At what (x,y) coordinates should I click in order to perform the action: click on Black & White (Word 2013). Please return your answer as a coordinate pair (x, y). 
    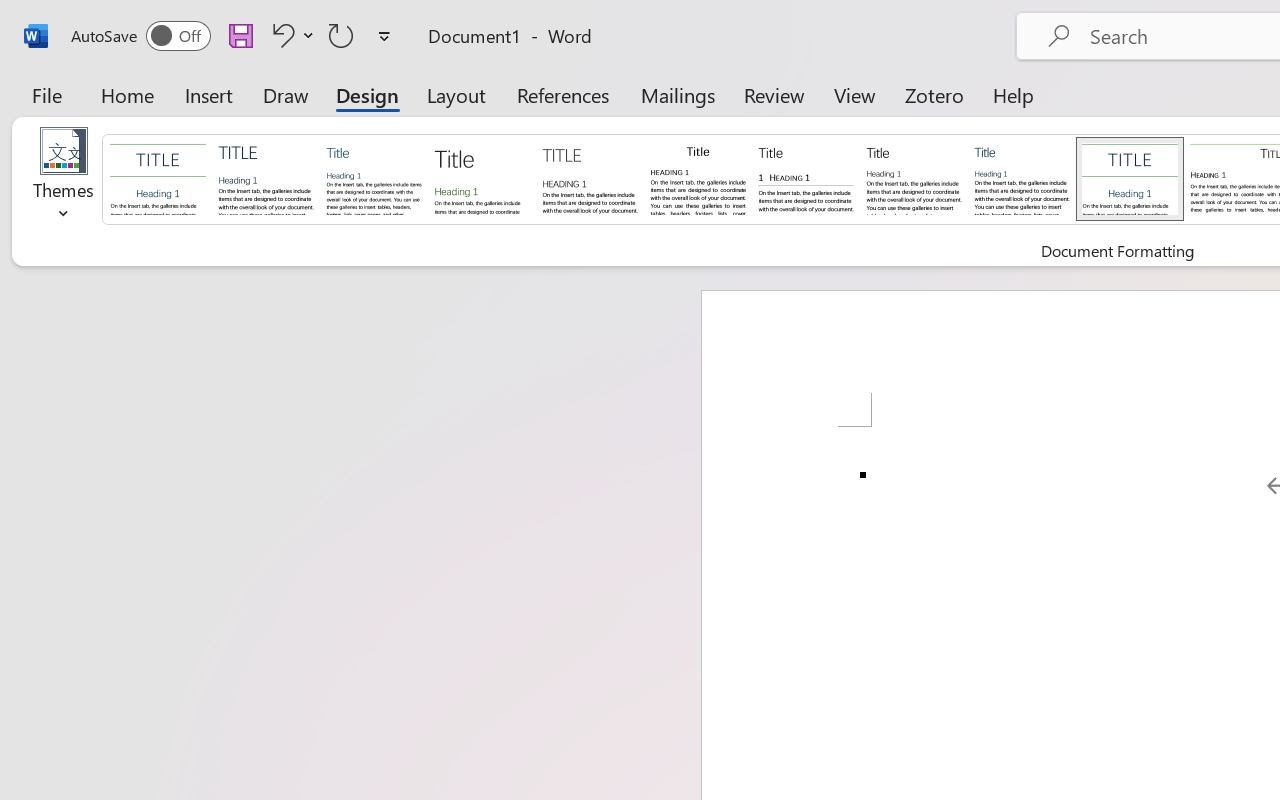
    Looking at the image, I should click on (914, 178).